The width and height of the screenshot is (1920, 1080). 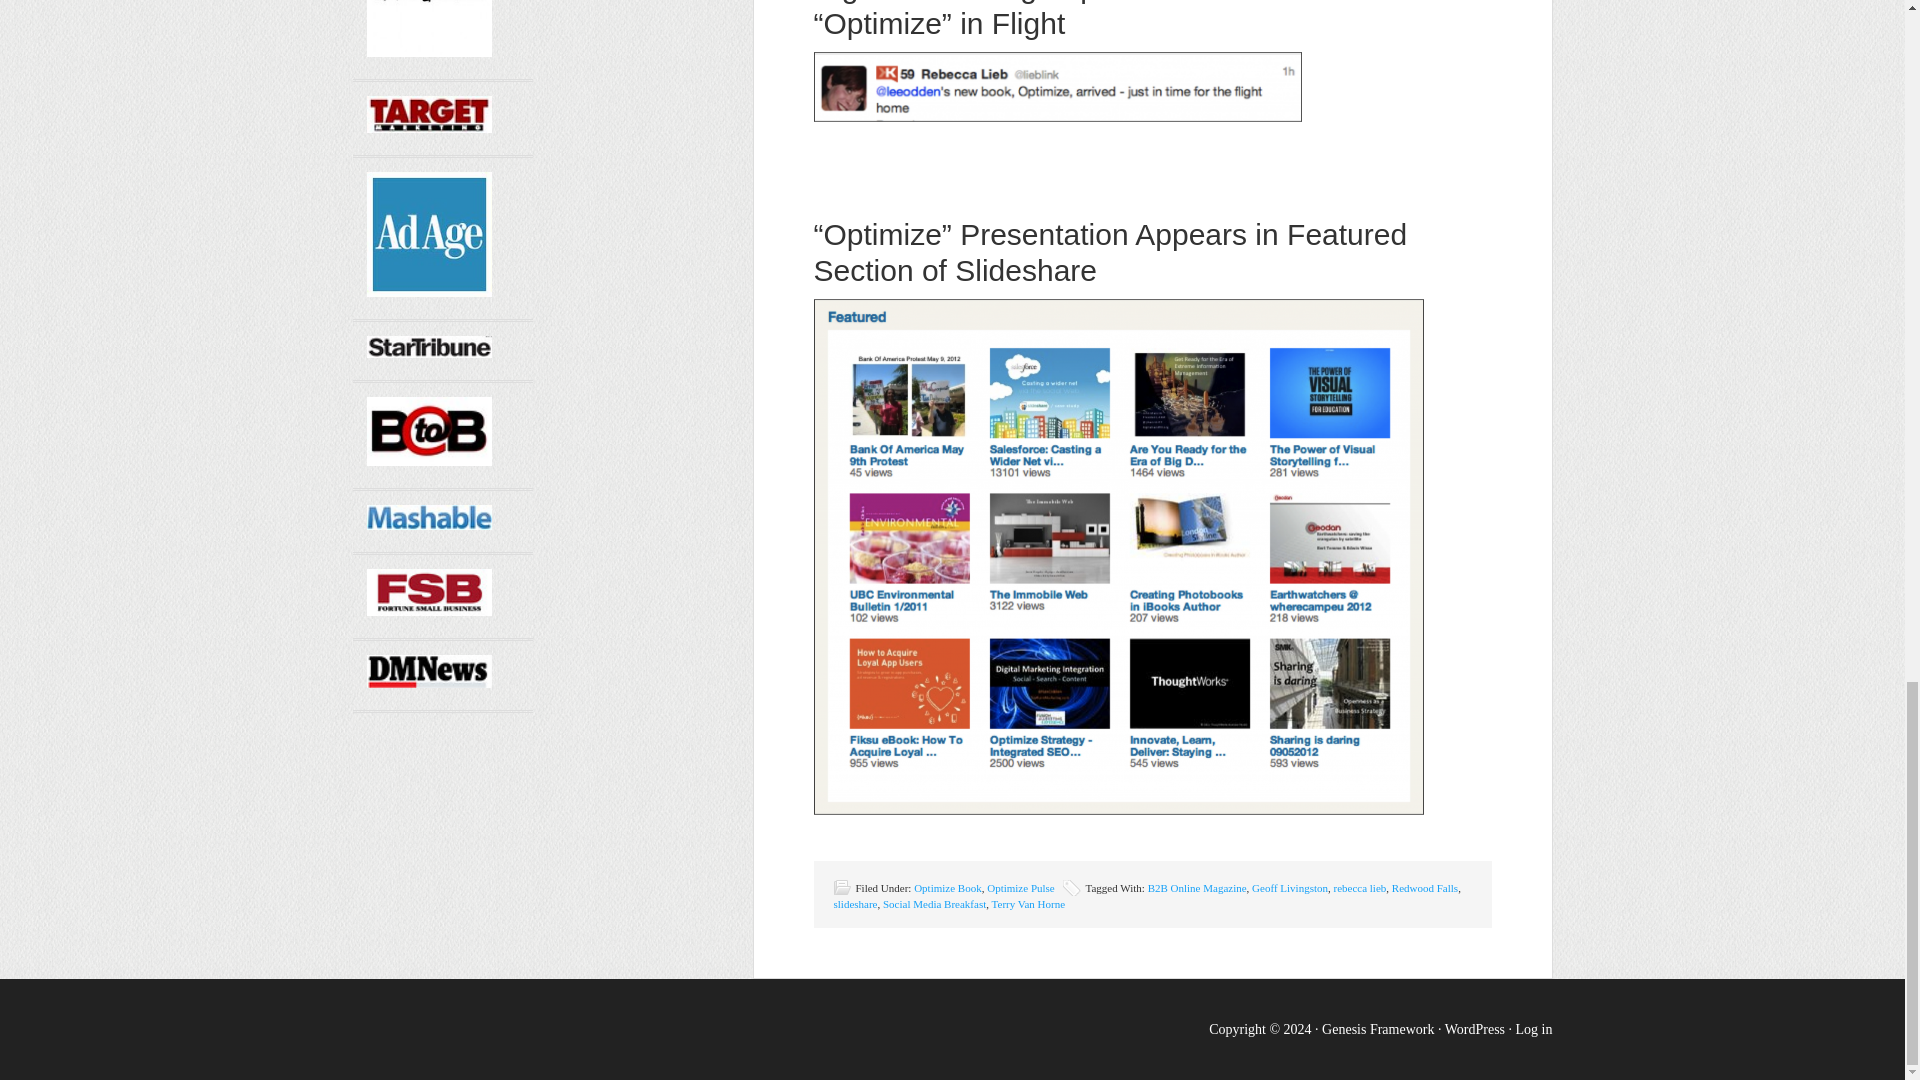 I want to click on target marketing mag by toprankonlinemarketing, on Flickr, so click(x=428, y=127).